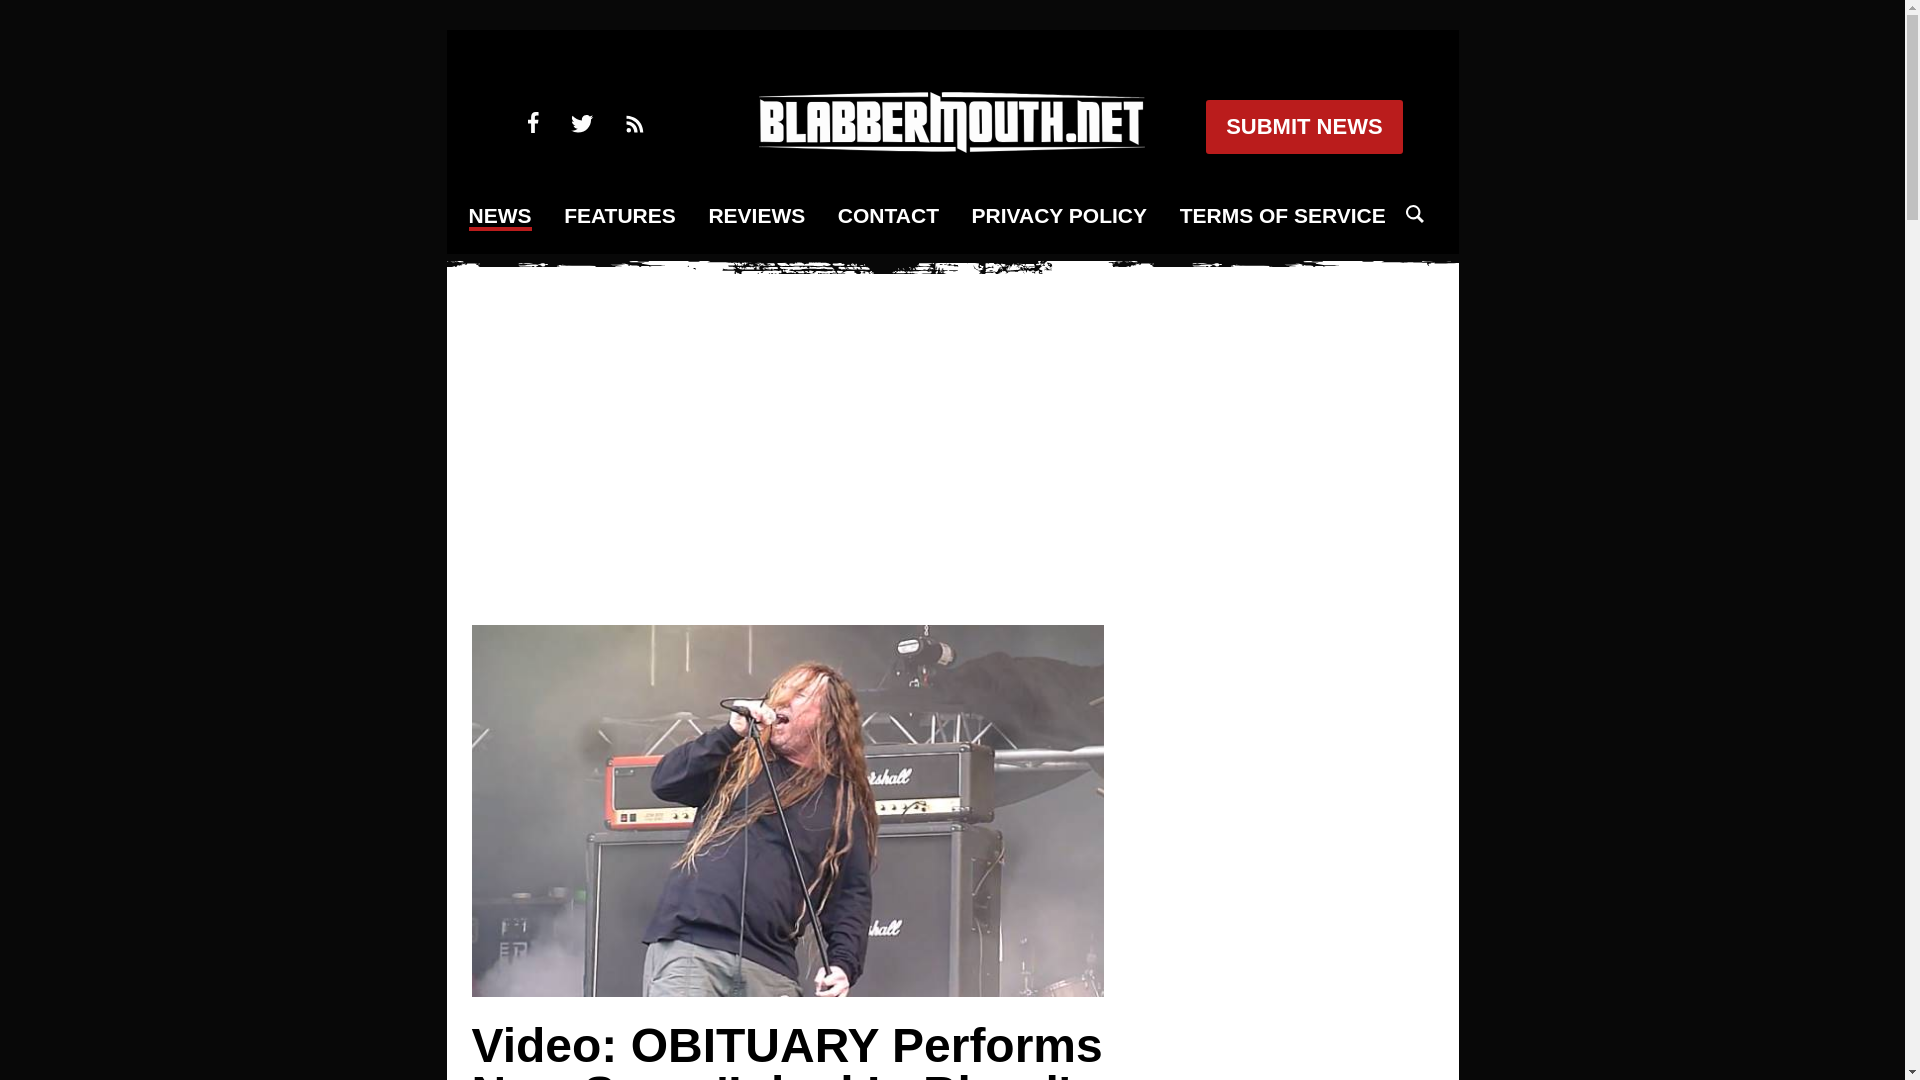 The height and width of the screenshot is (1080, 1920). I want to click on SUBMIT NEWS, so click(1303, 127).